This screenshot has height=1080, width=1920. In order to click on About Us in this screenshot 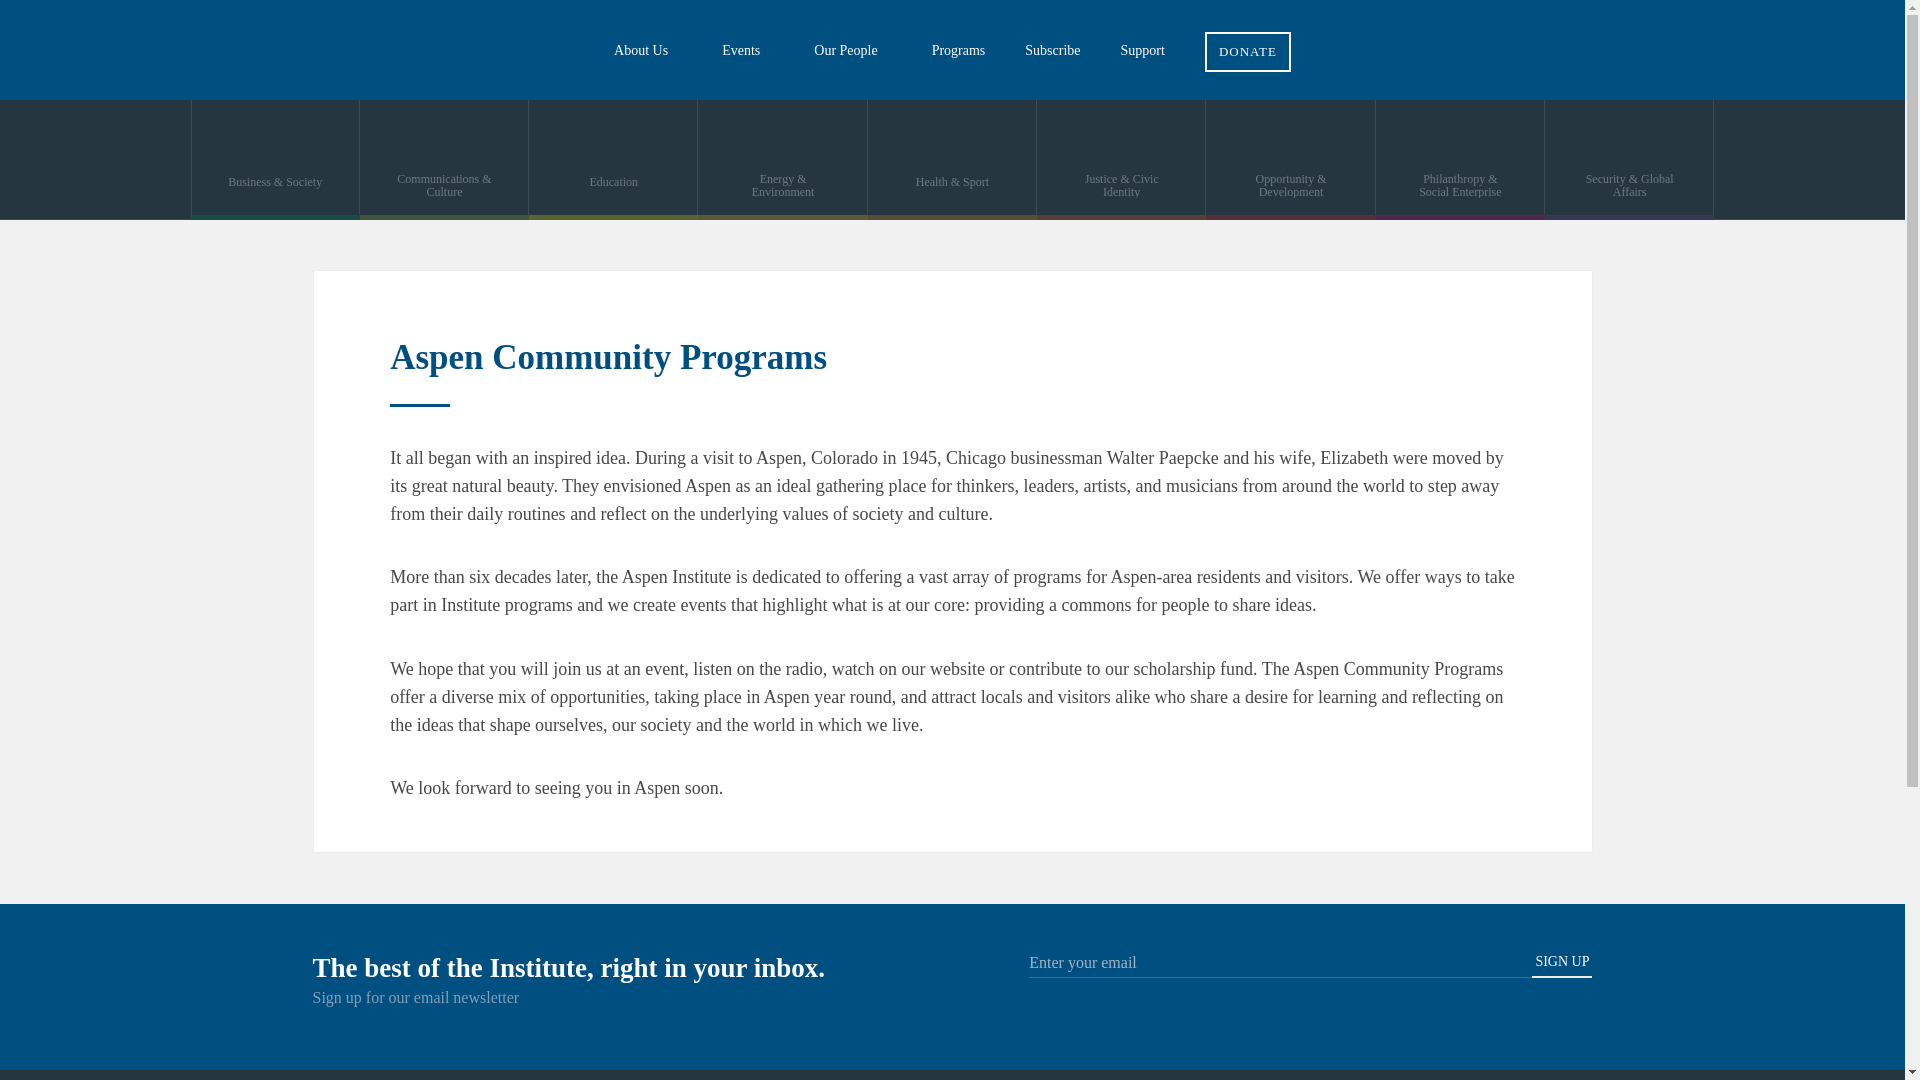, I will do `click(648, 50)`.